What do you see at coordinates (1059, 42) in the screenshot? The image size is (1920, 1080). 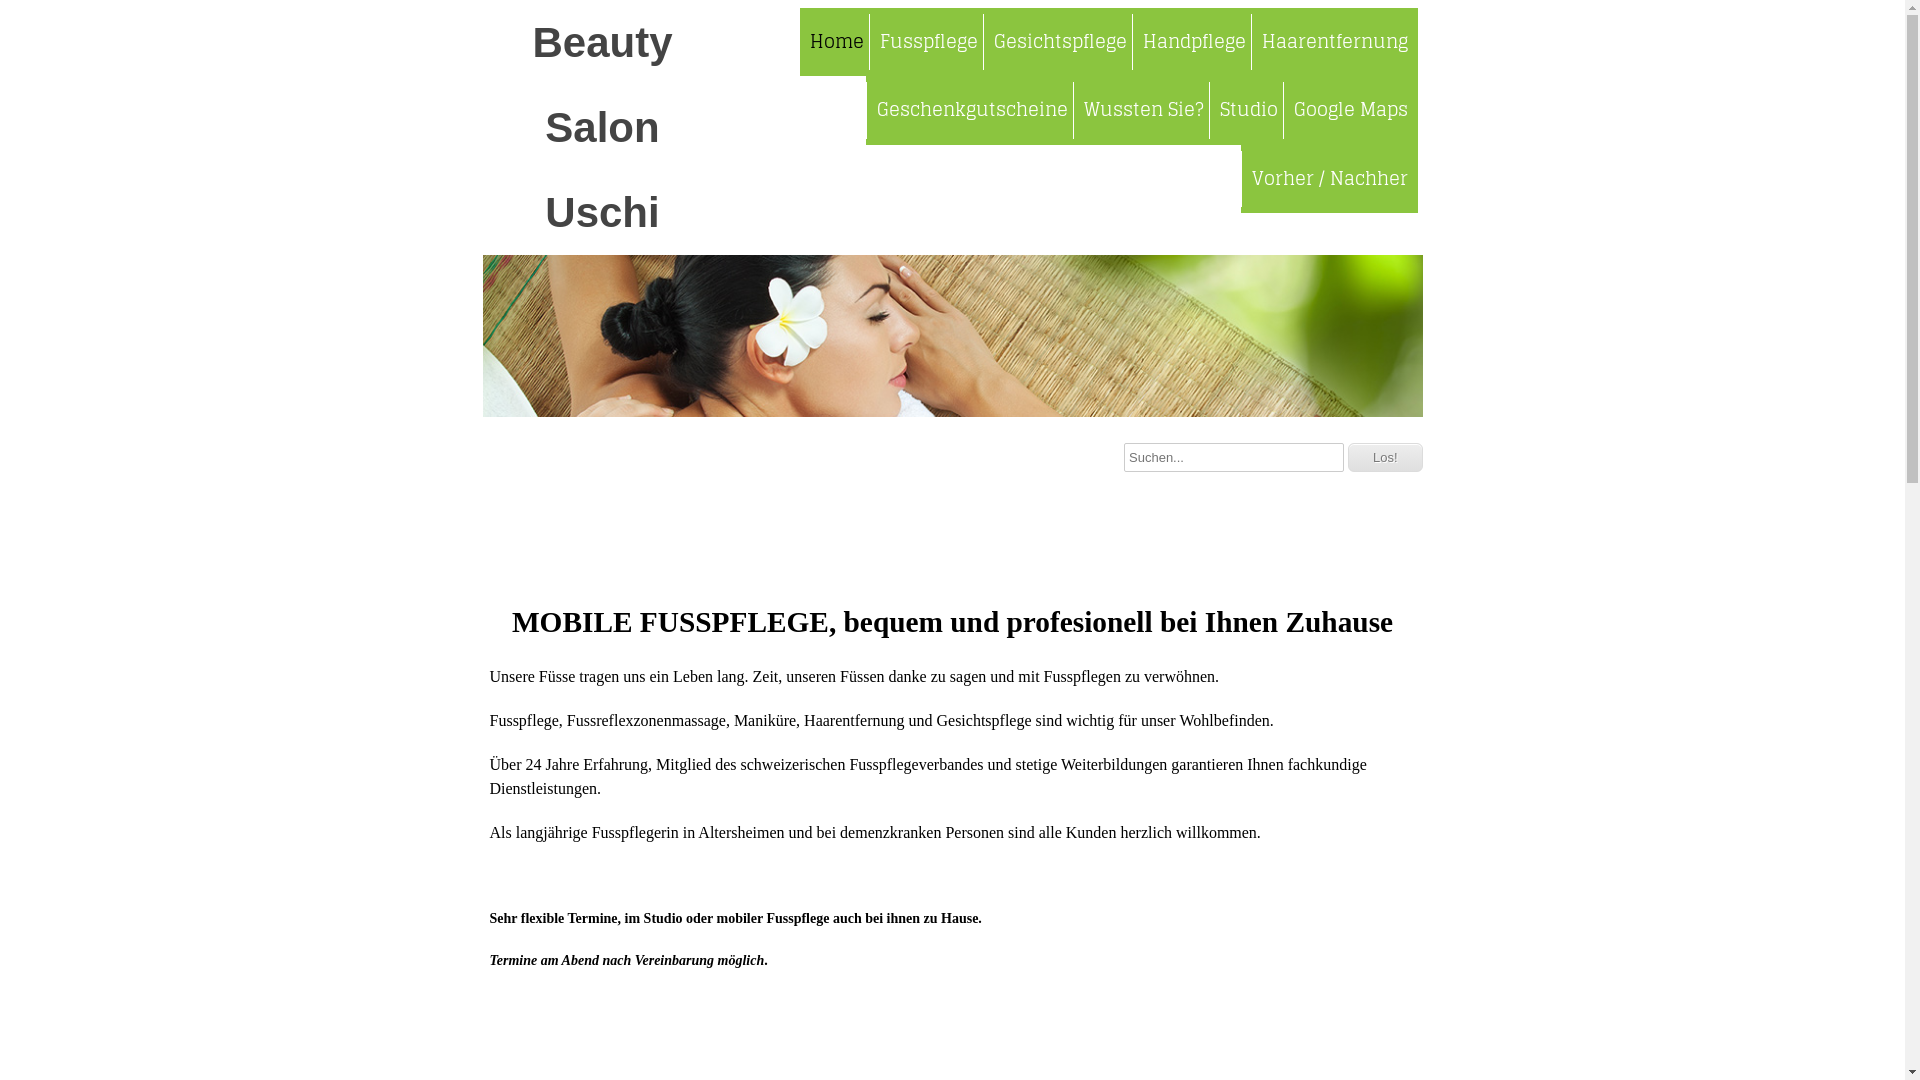 I see `Gesichtspflege` at bounding box center [1059, 42].